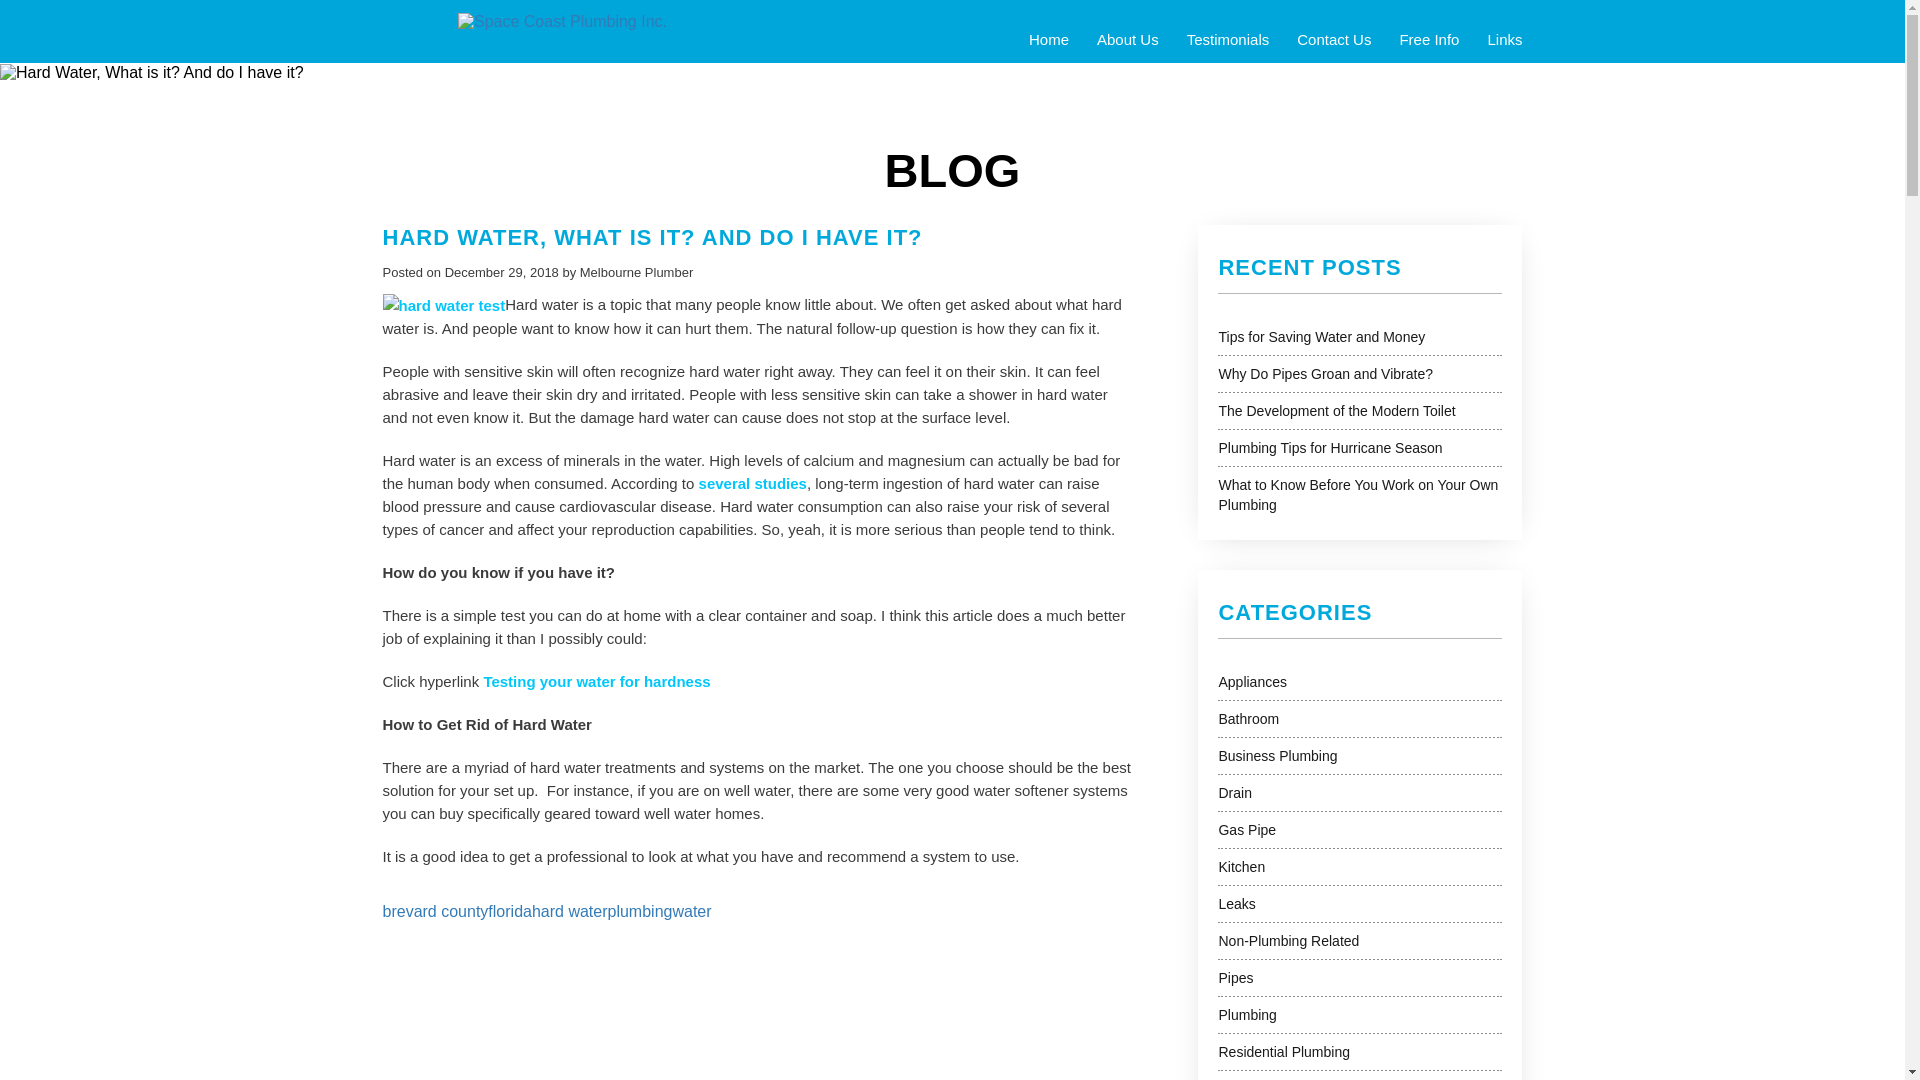 The image size is (1920, 1080). What do you see at coordinates (1324, 374) in the screenshot?
I see `Why Do Pipes Groan and Vibrate?` at bounding box center [1324, 374].